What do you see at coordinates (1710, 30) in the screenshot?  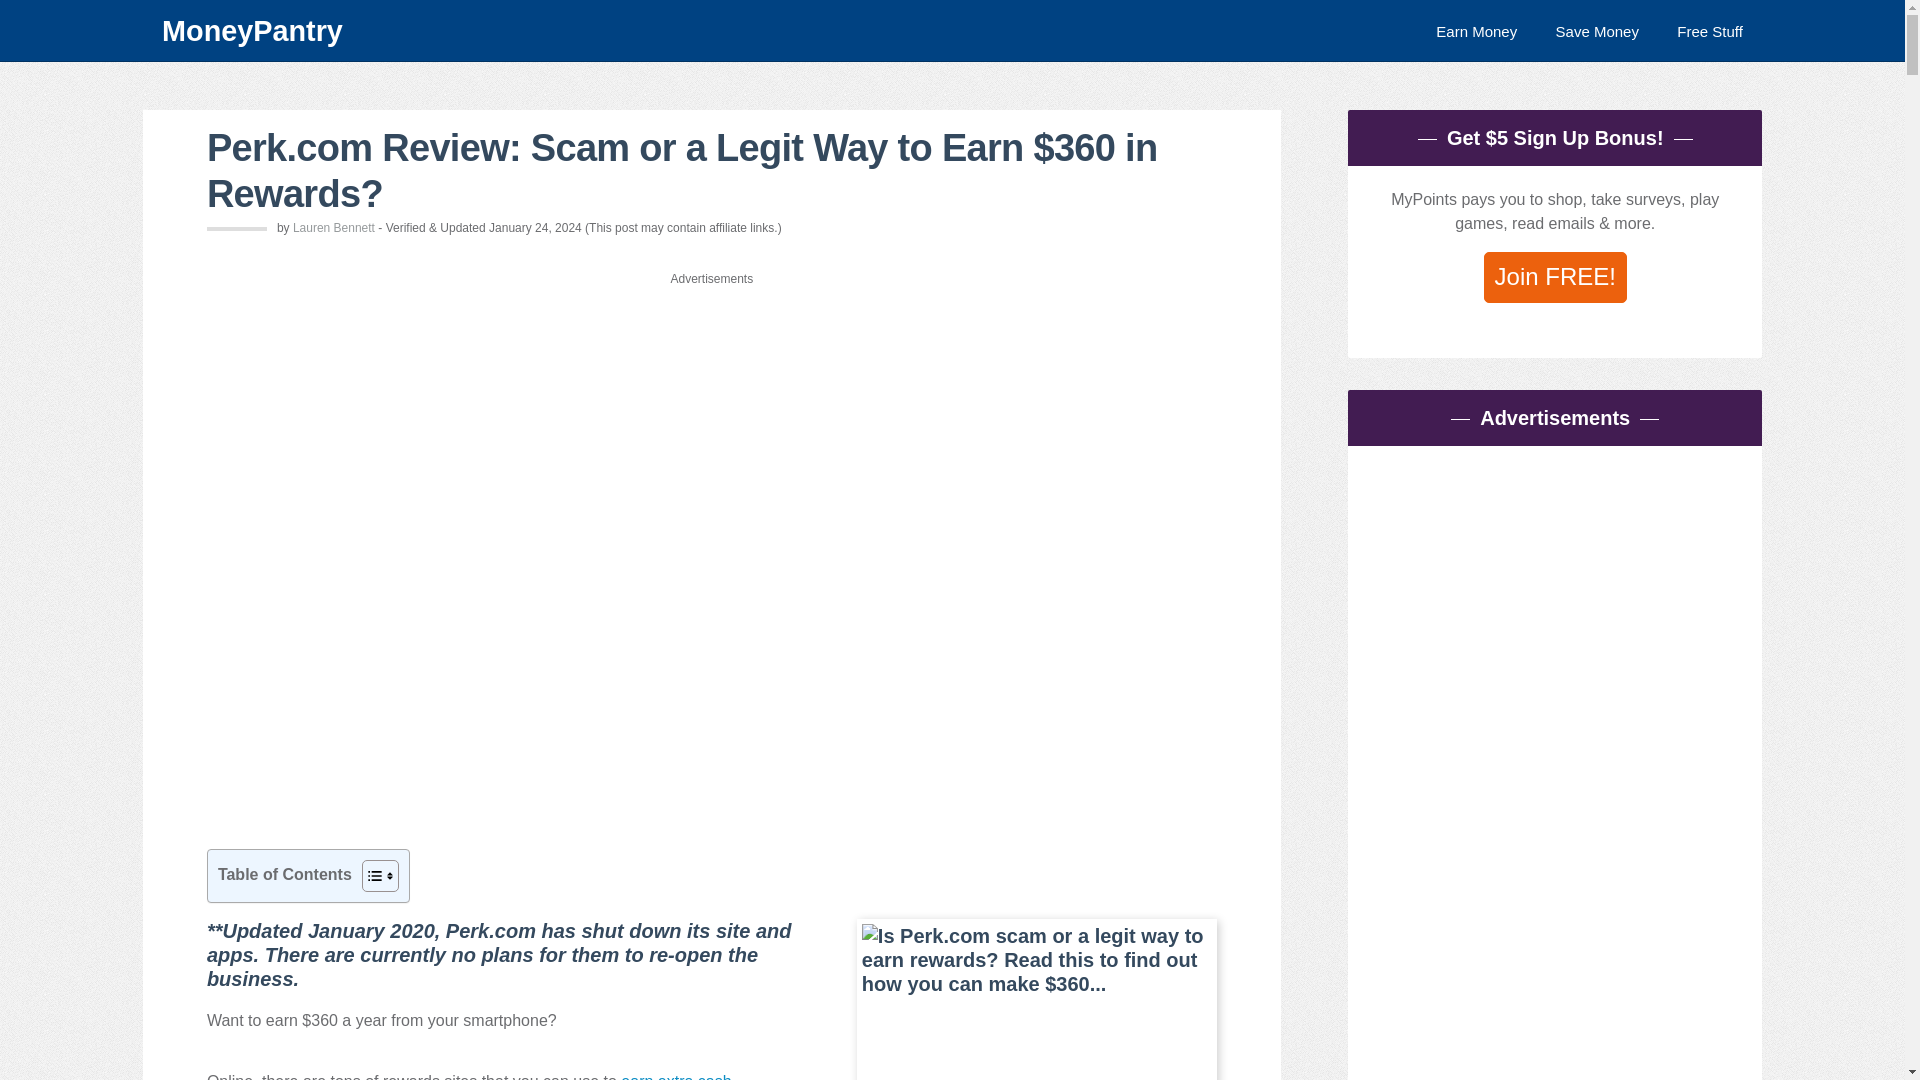 I see `Free Stuff` at bounding box center [1710, 30].